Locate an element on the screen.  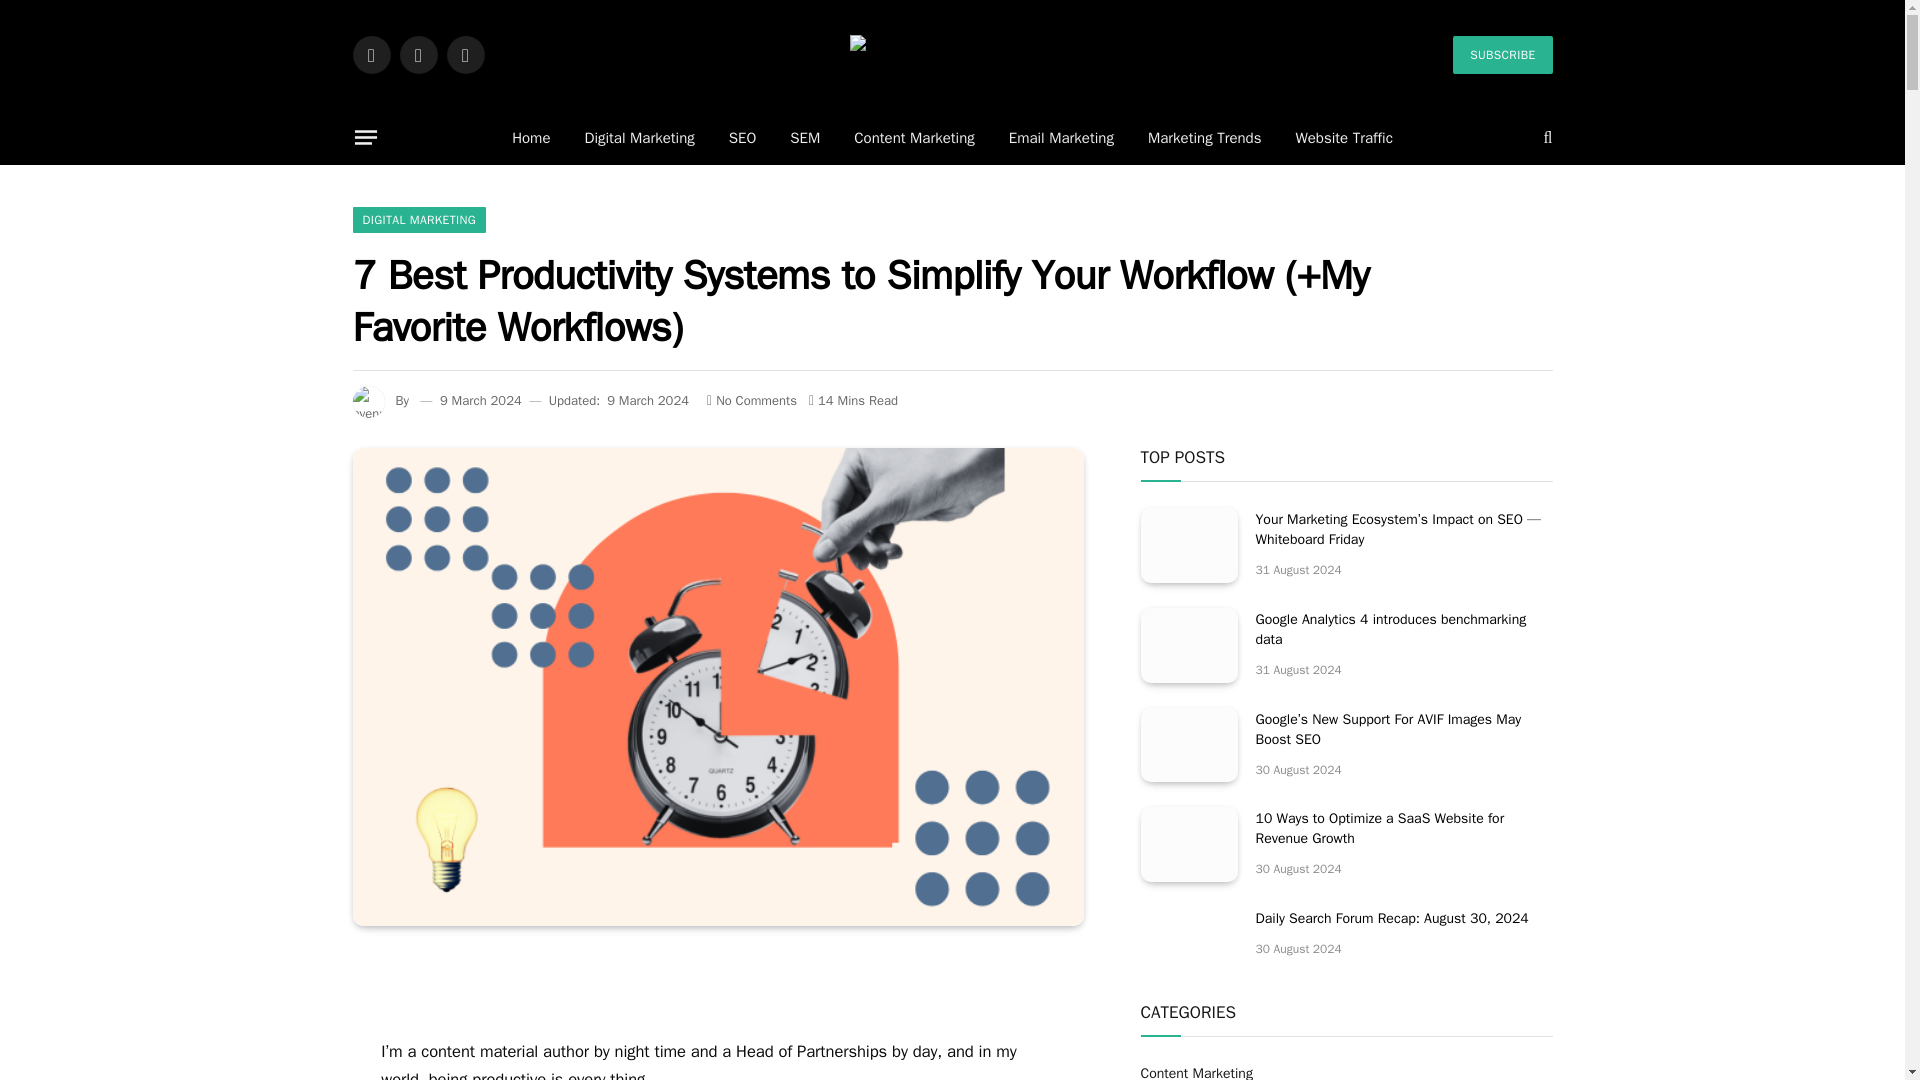
Marketing Trends is located at coordinates (1204, 138).